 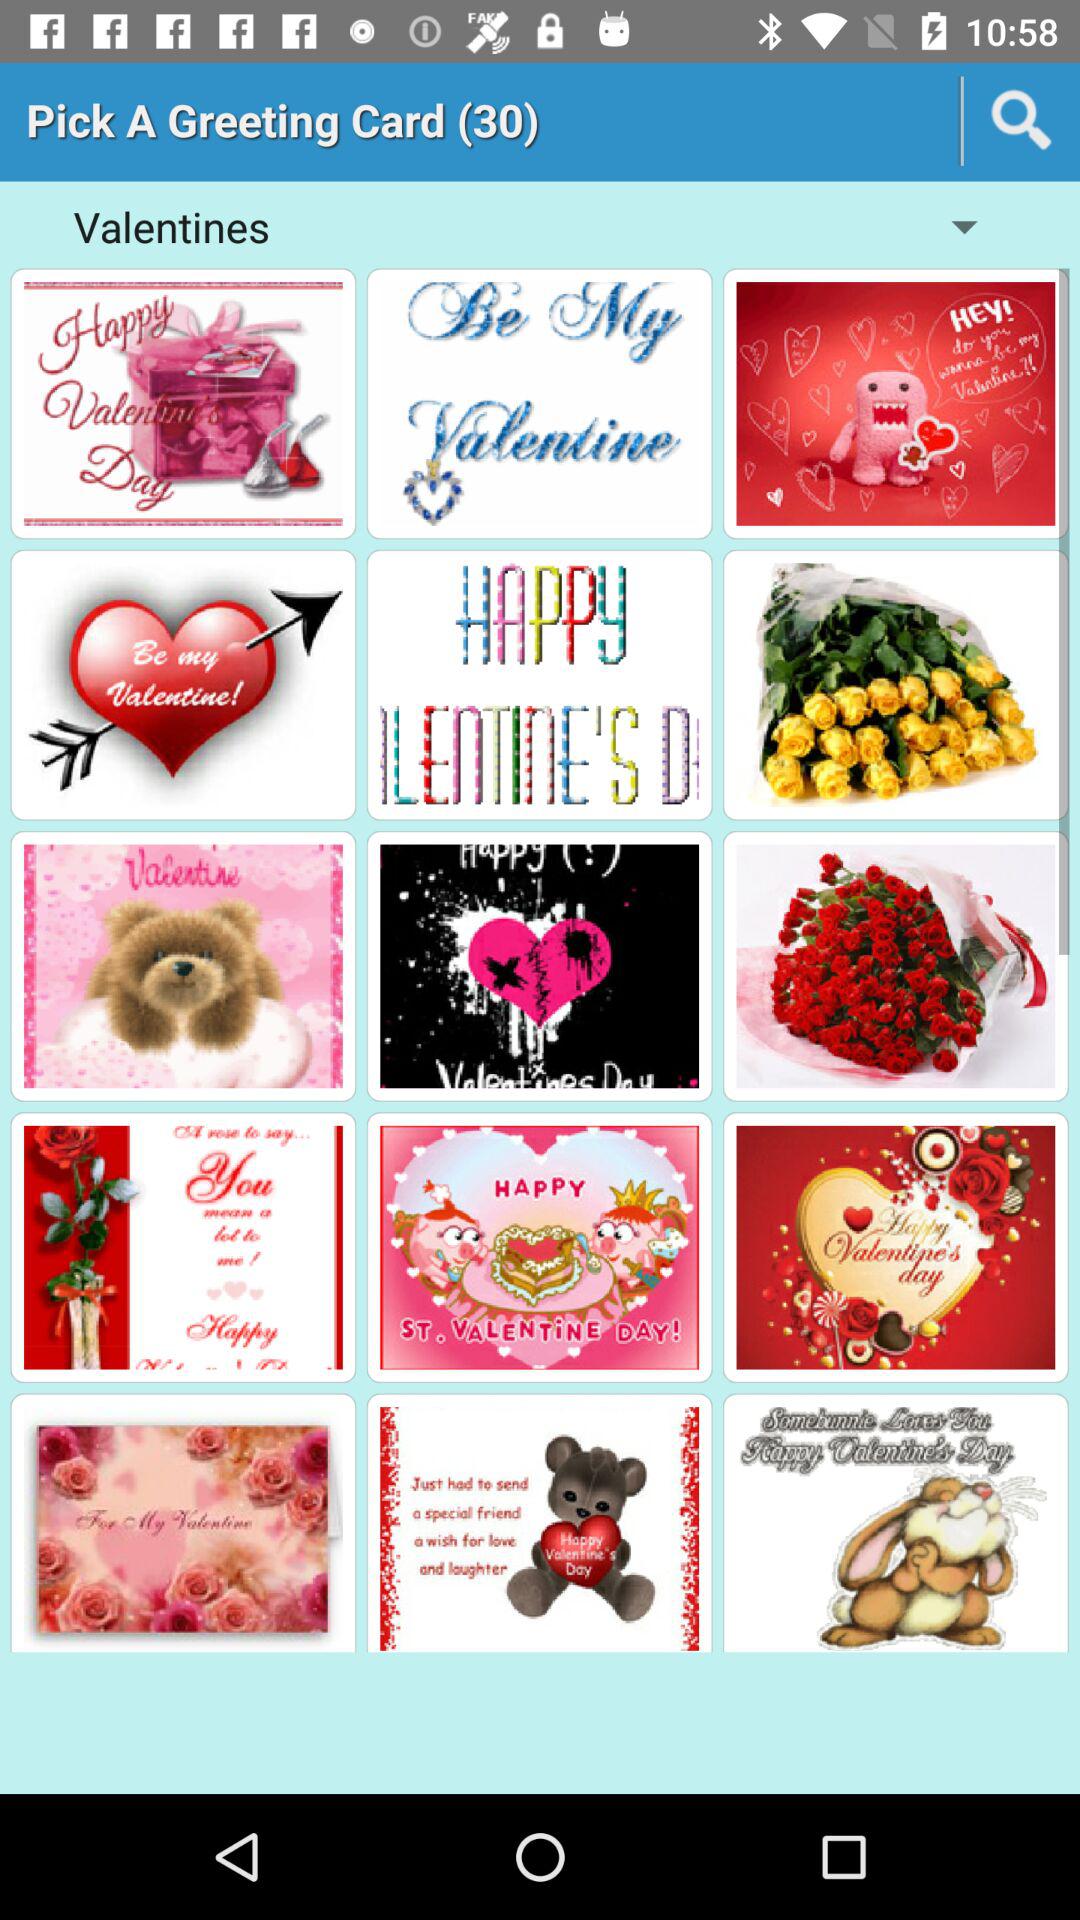 I want to click on select the 5th image from the top, so click(x=539, y=684).